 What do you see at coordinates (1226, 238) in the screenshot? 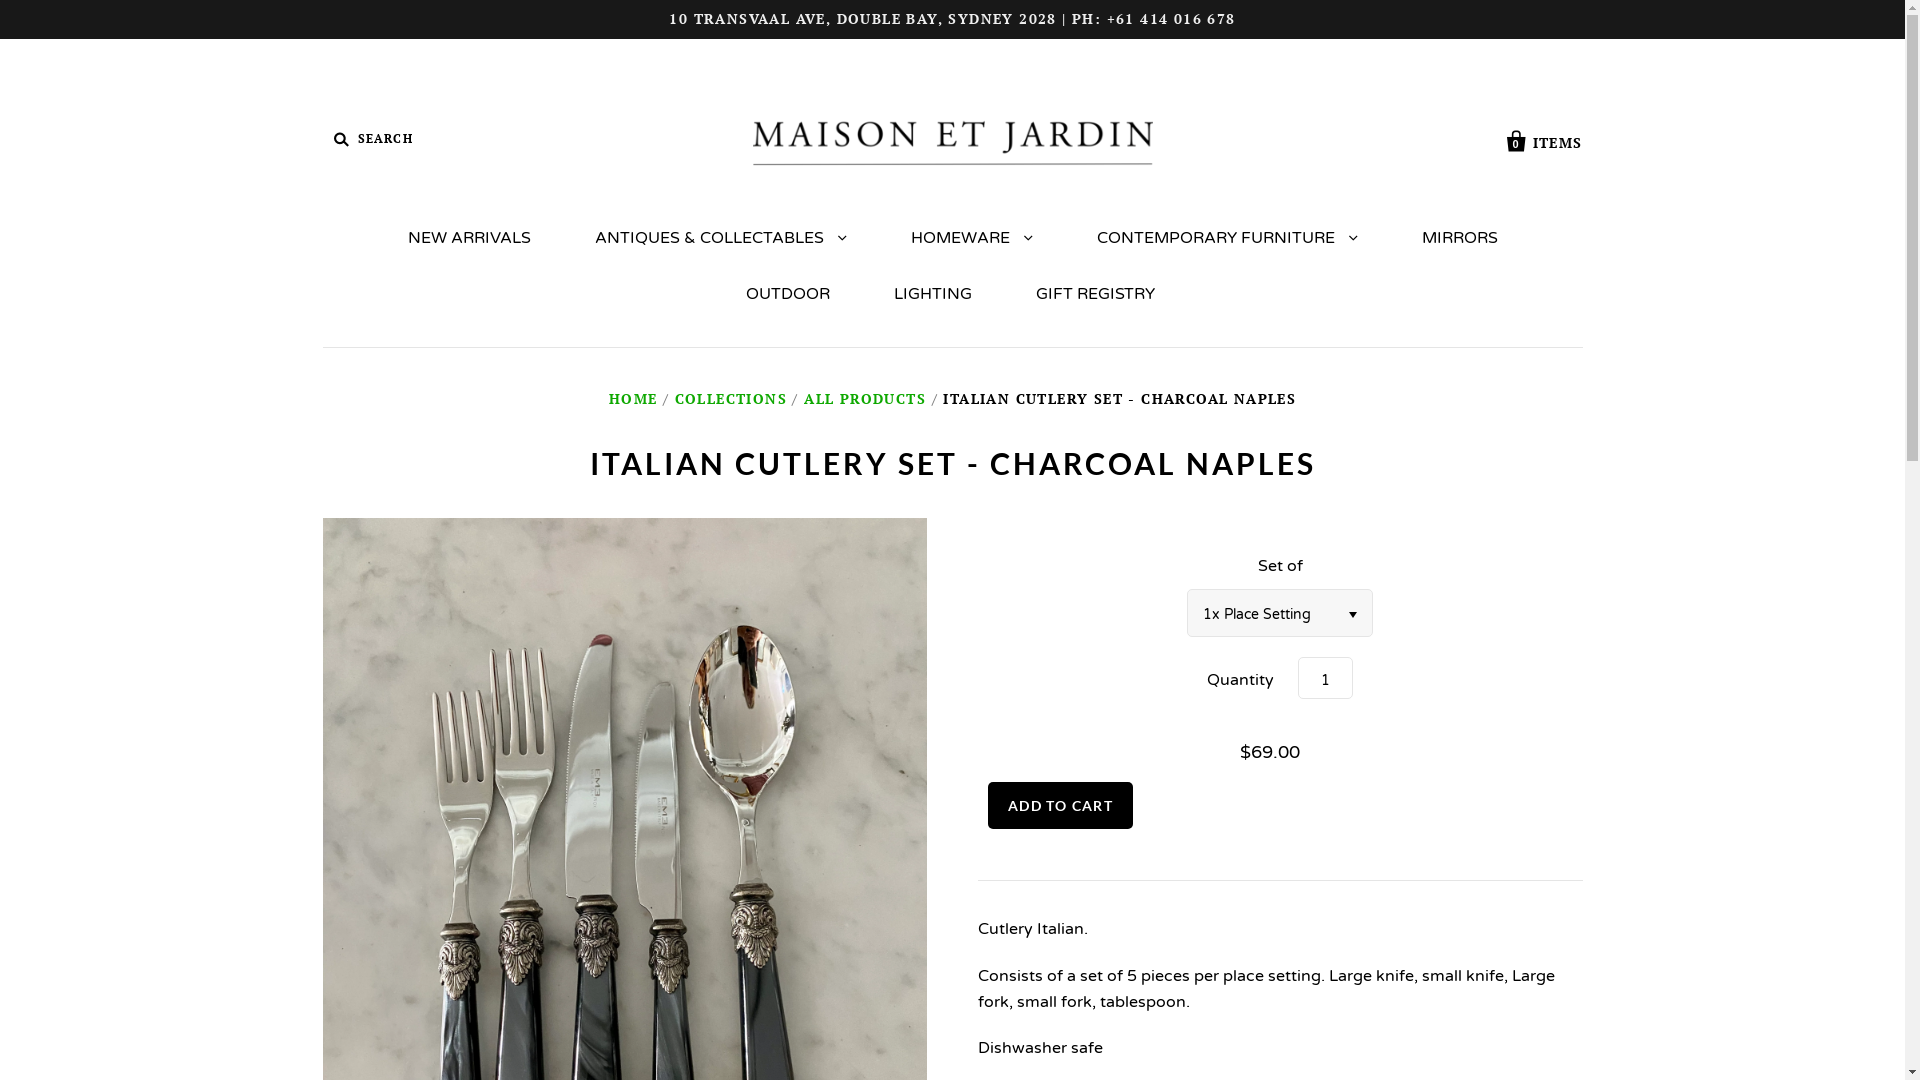
I see `CONTEMPORARY FURNITURE` at bounding box center [1226, 238].